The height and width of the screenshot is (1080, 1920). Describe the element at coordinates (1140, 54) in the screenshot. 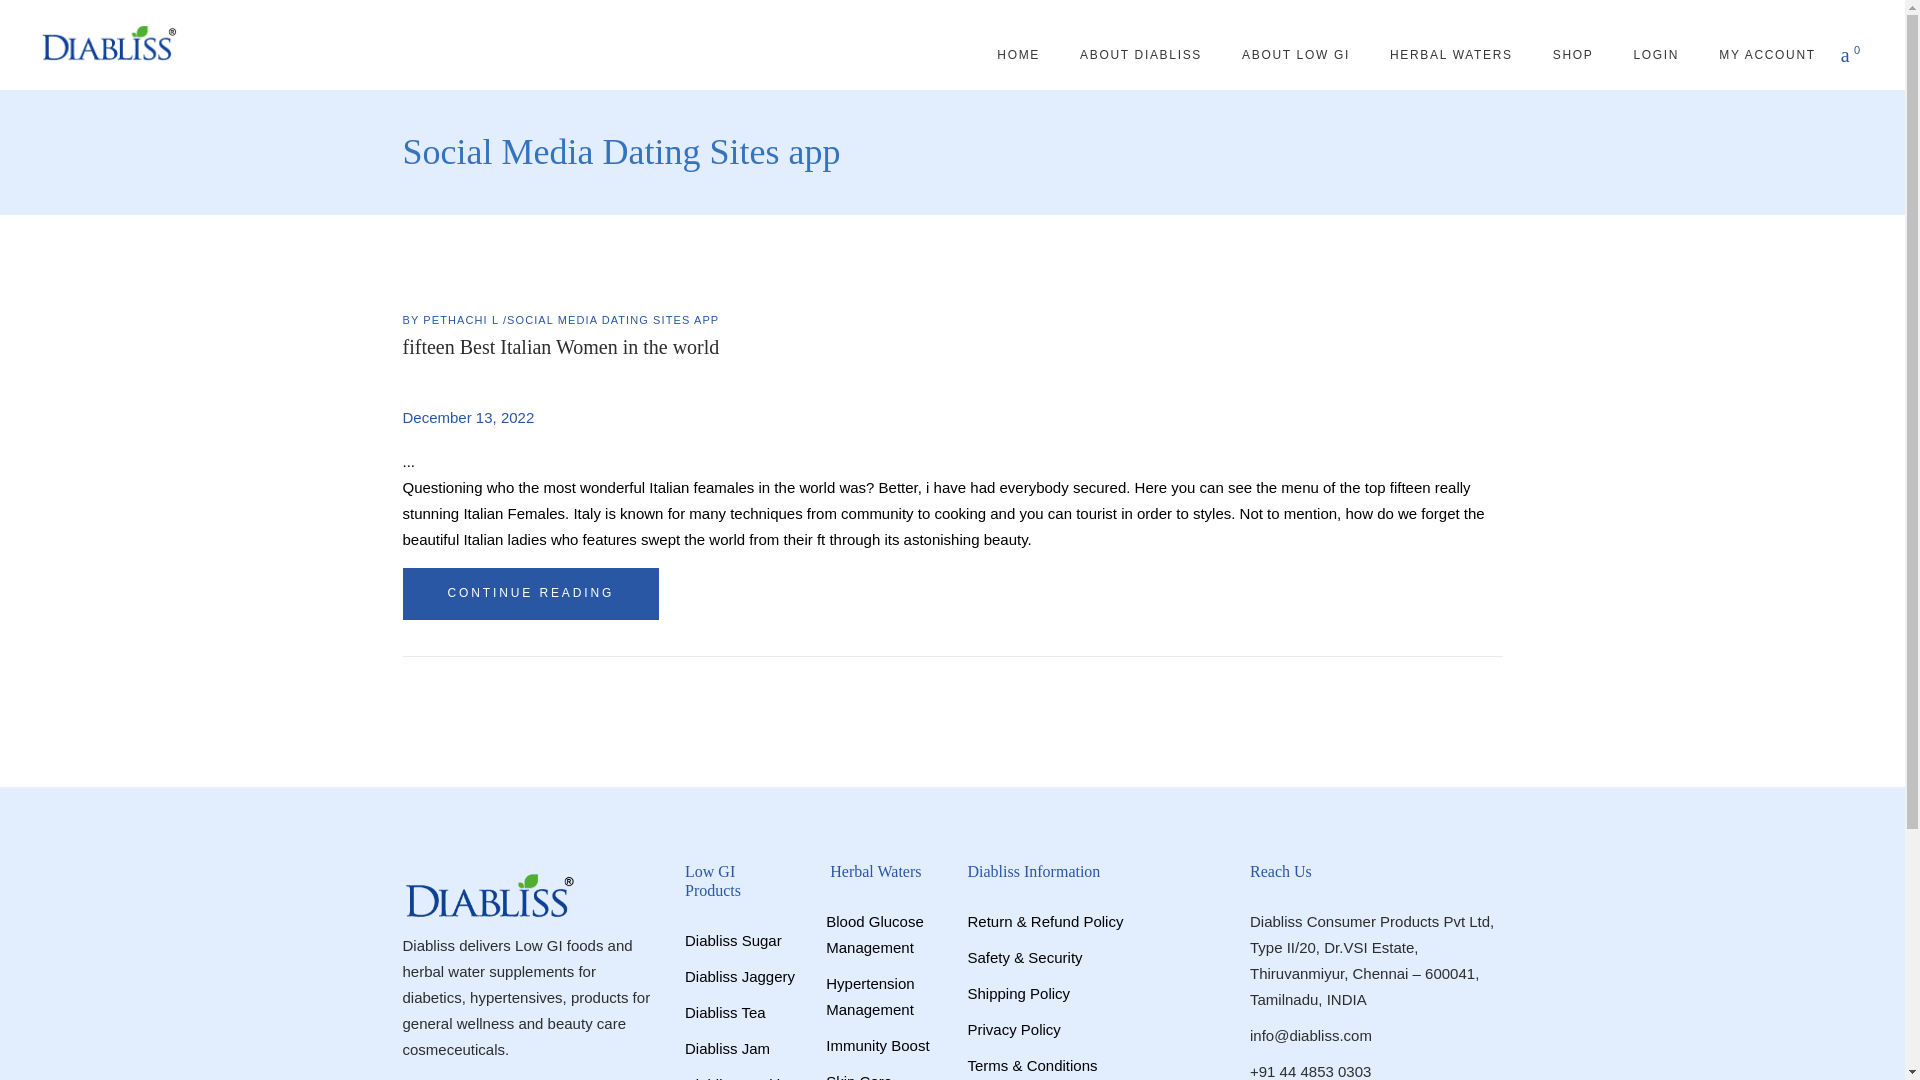

I see `ABOUT DIABLISS` at that location.